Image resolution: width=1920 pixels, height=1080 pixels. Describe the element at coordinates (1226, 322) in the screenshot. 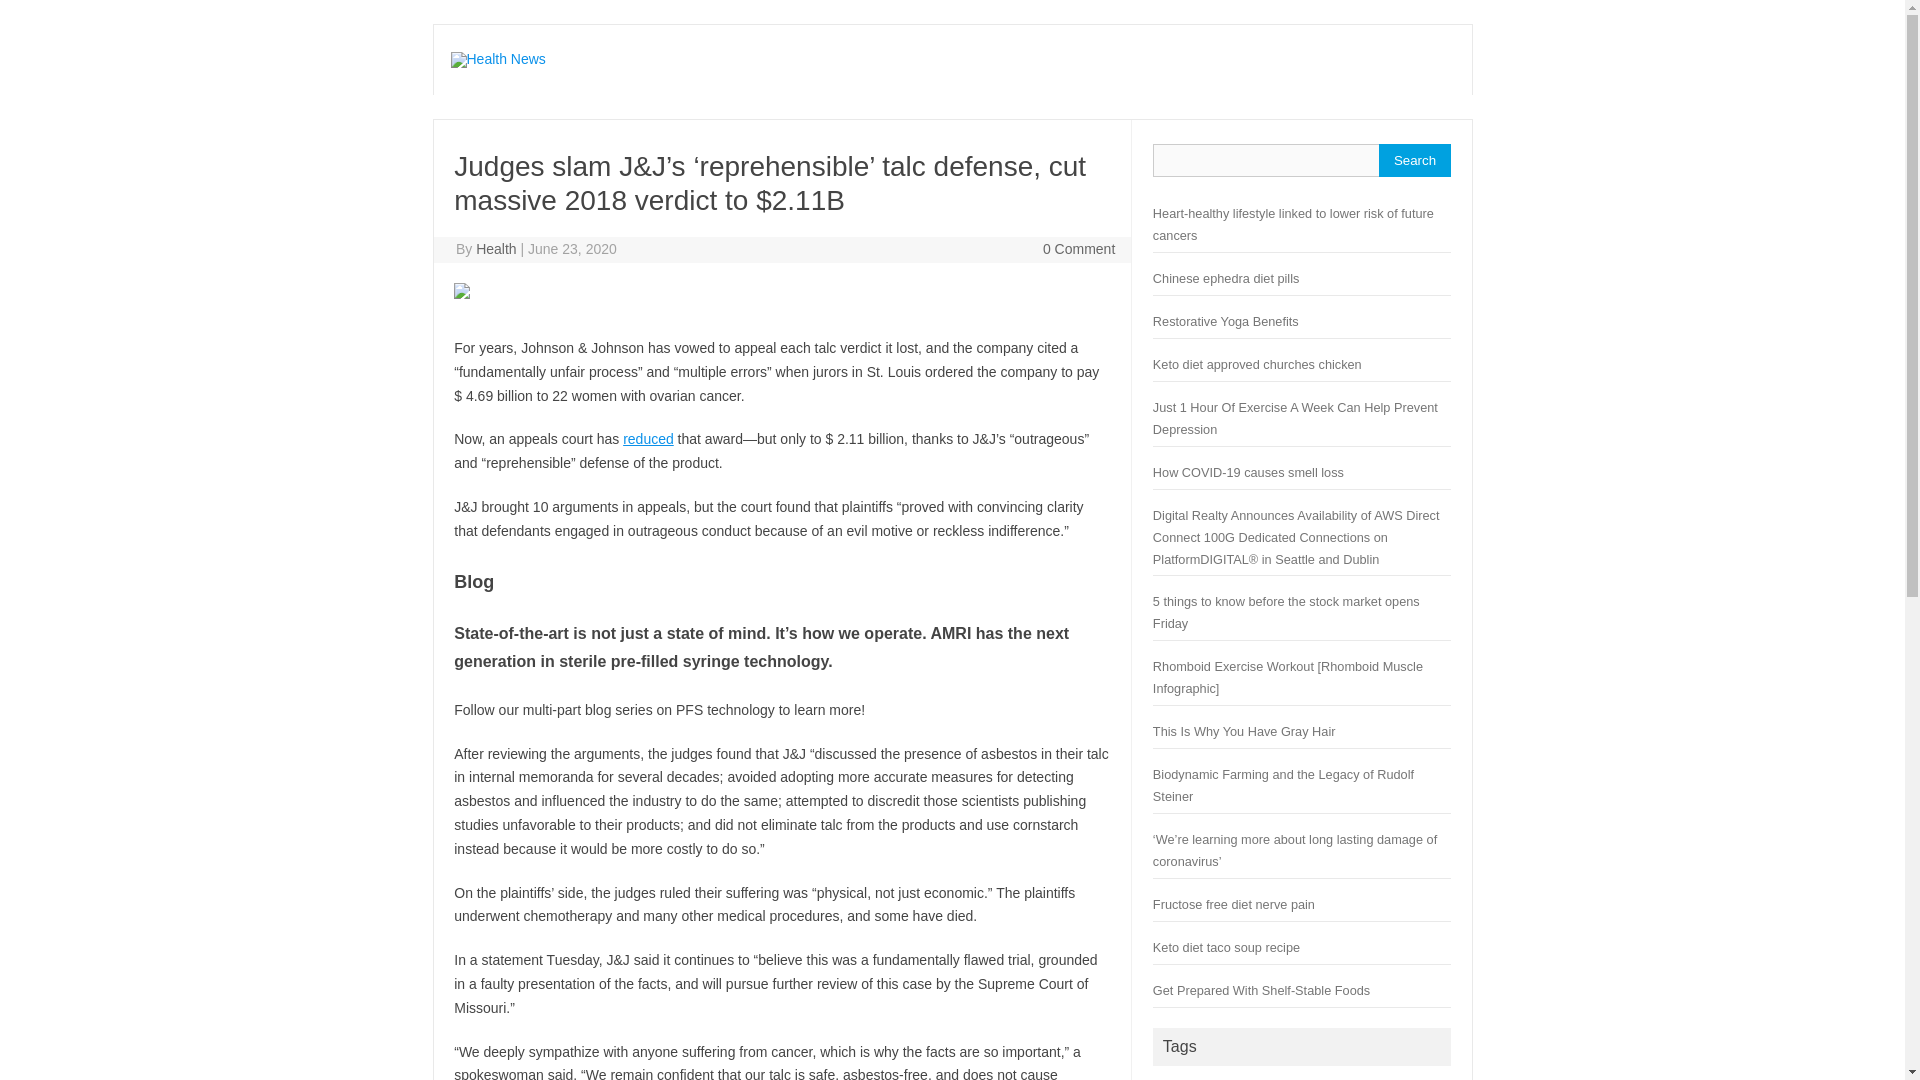

I see `Restorative Yoga Benefits` at that location.